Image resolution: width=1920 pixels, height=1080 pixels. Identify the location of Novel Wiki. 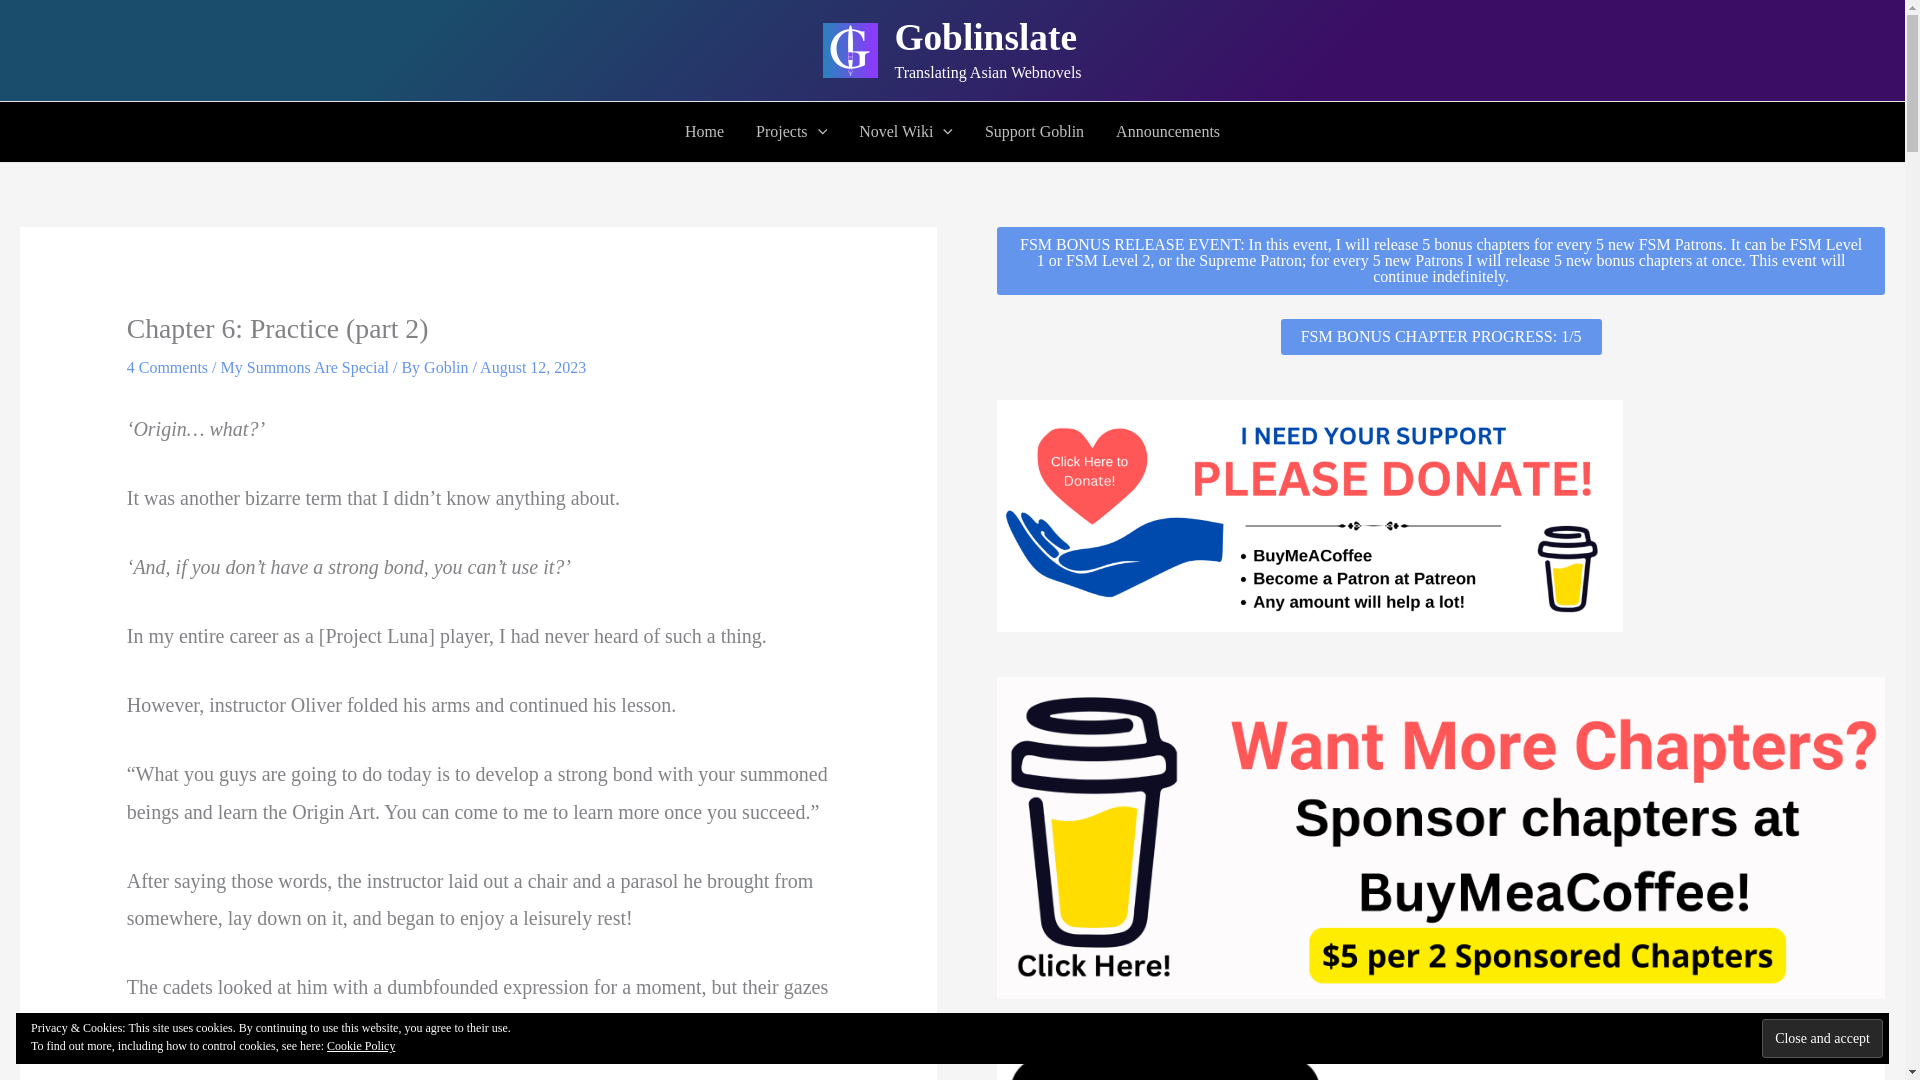
(906, 132).